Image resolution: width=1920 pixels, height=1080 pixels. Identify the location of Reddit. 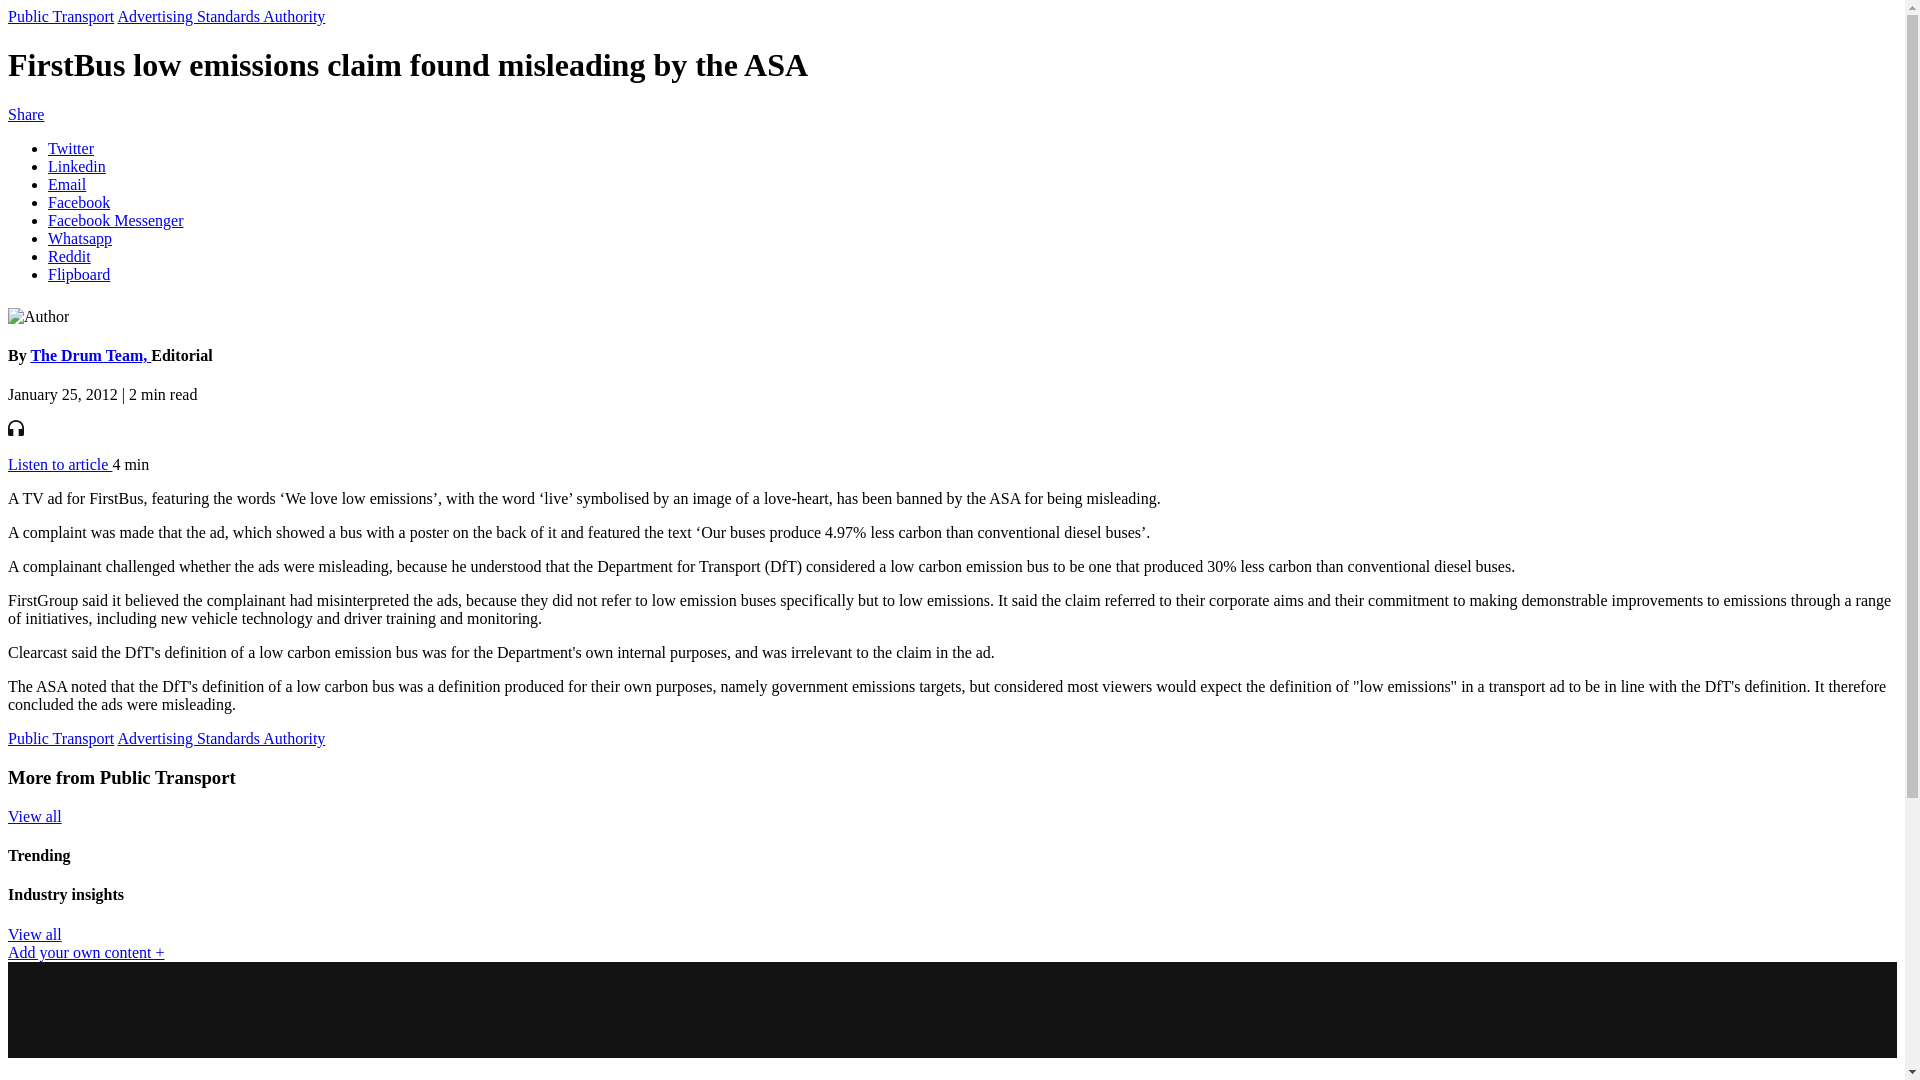
(69, 256).